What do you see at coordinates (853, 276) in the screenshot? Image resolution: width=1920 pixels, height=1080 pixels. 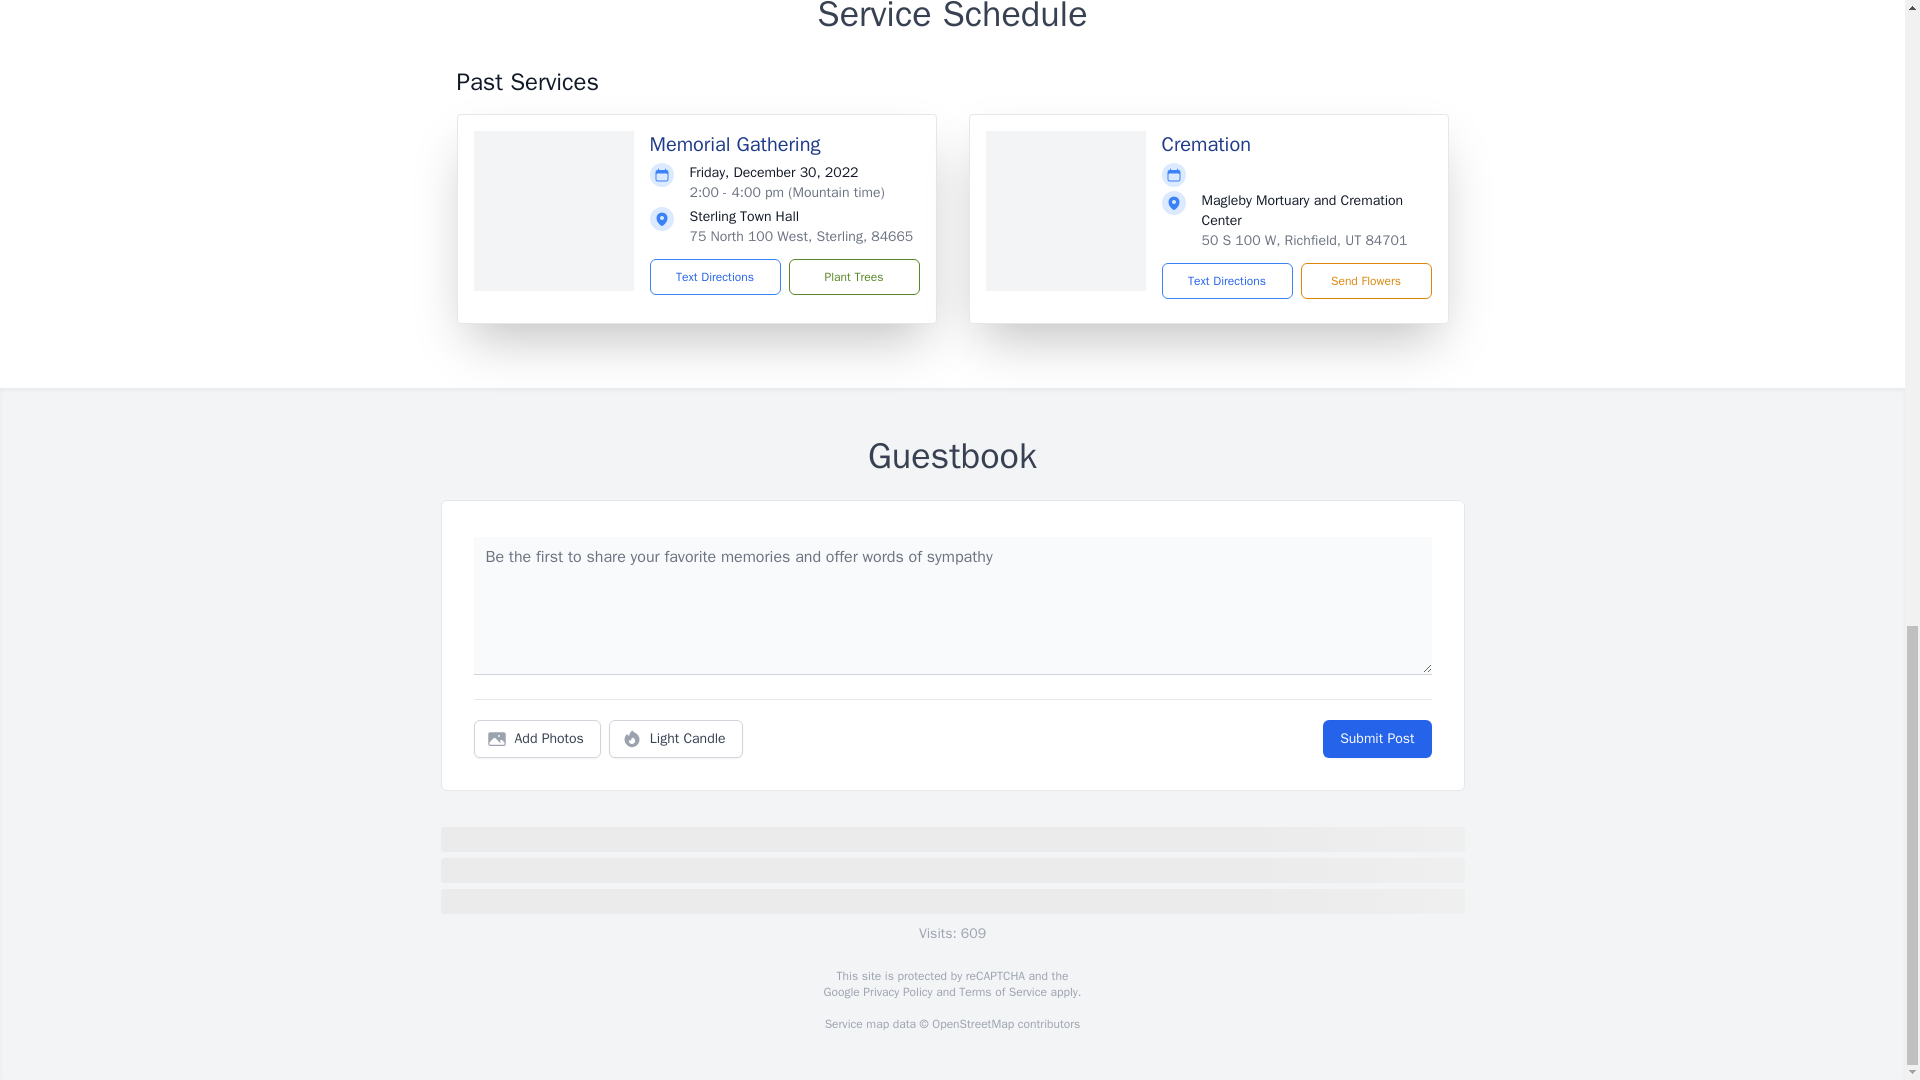 I see `Plant Trees` at bounding box center [853, 276].